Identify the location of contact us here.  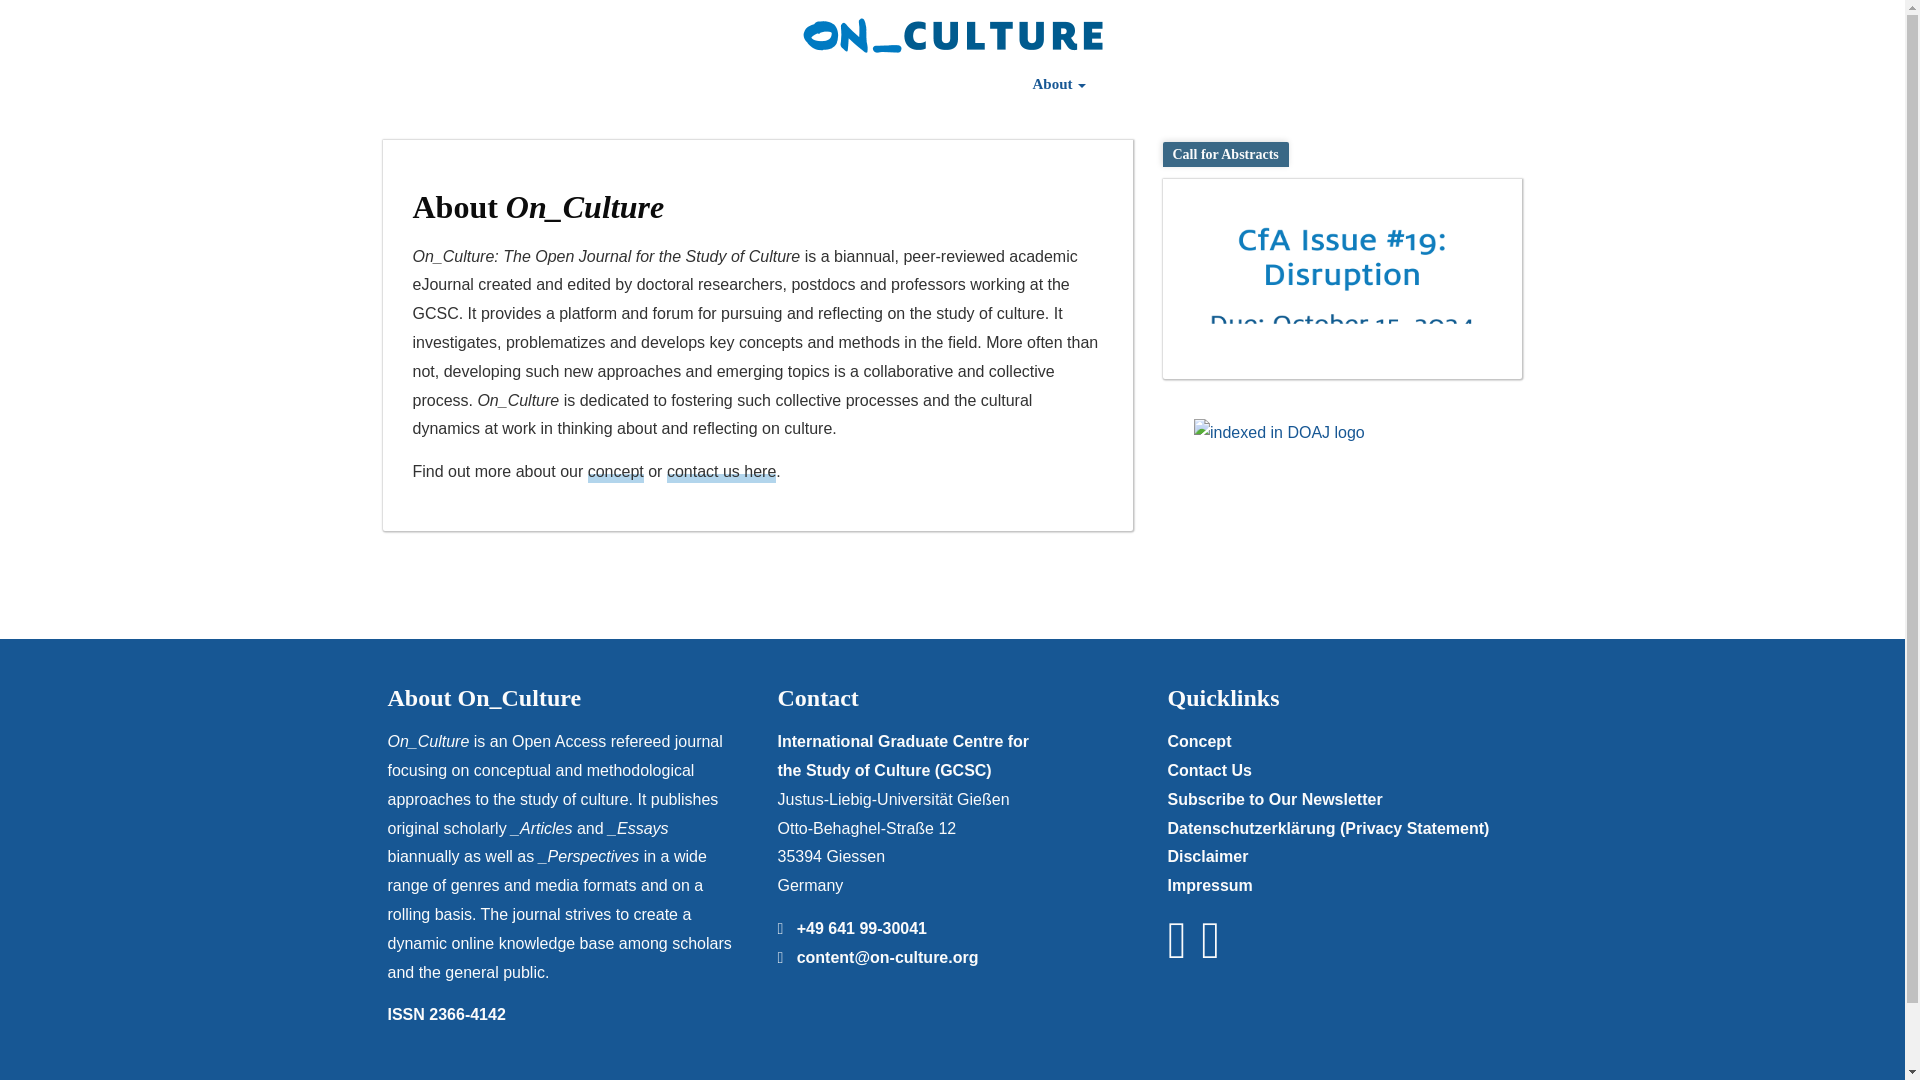
(720, 472).